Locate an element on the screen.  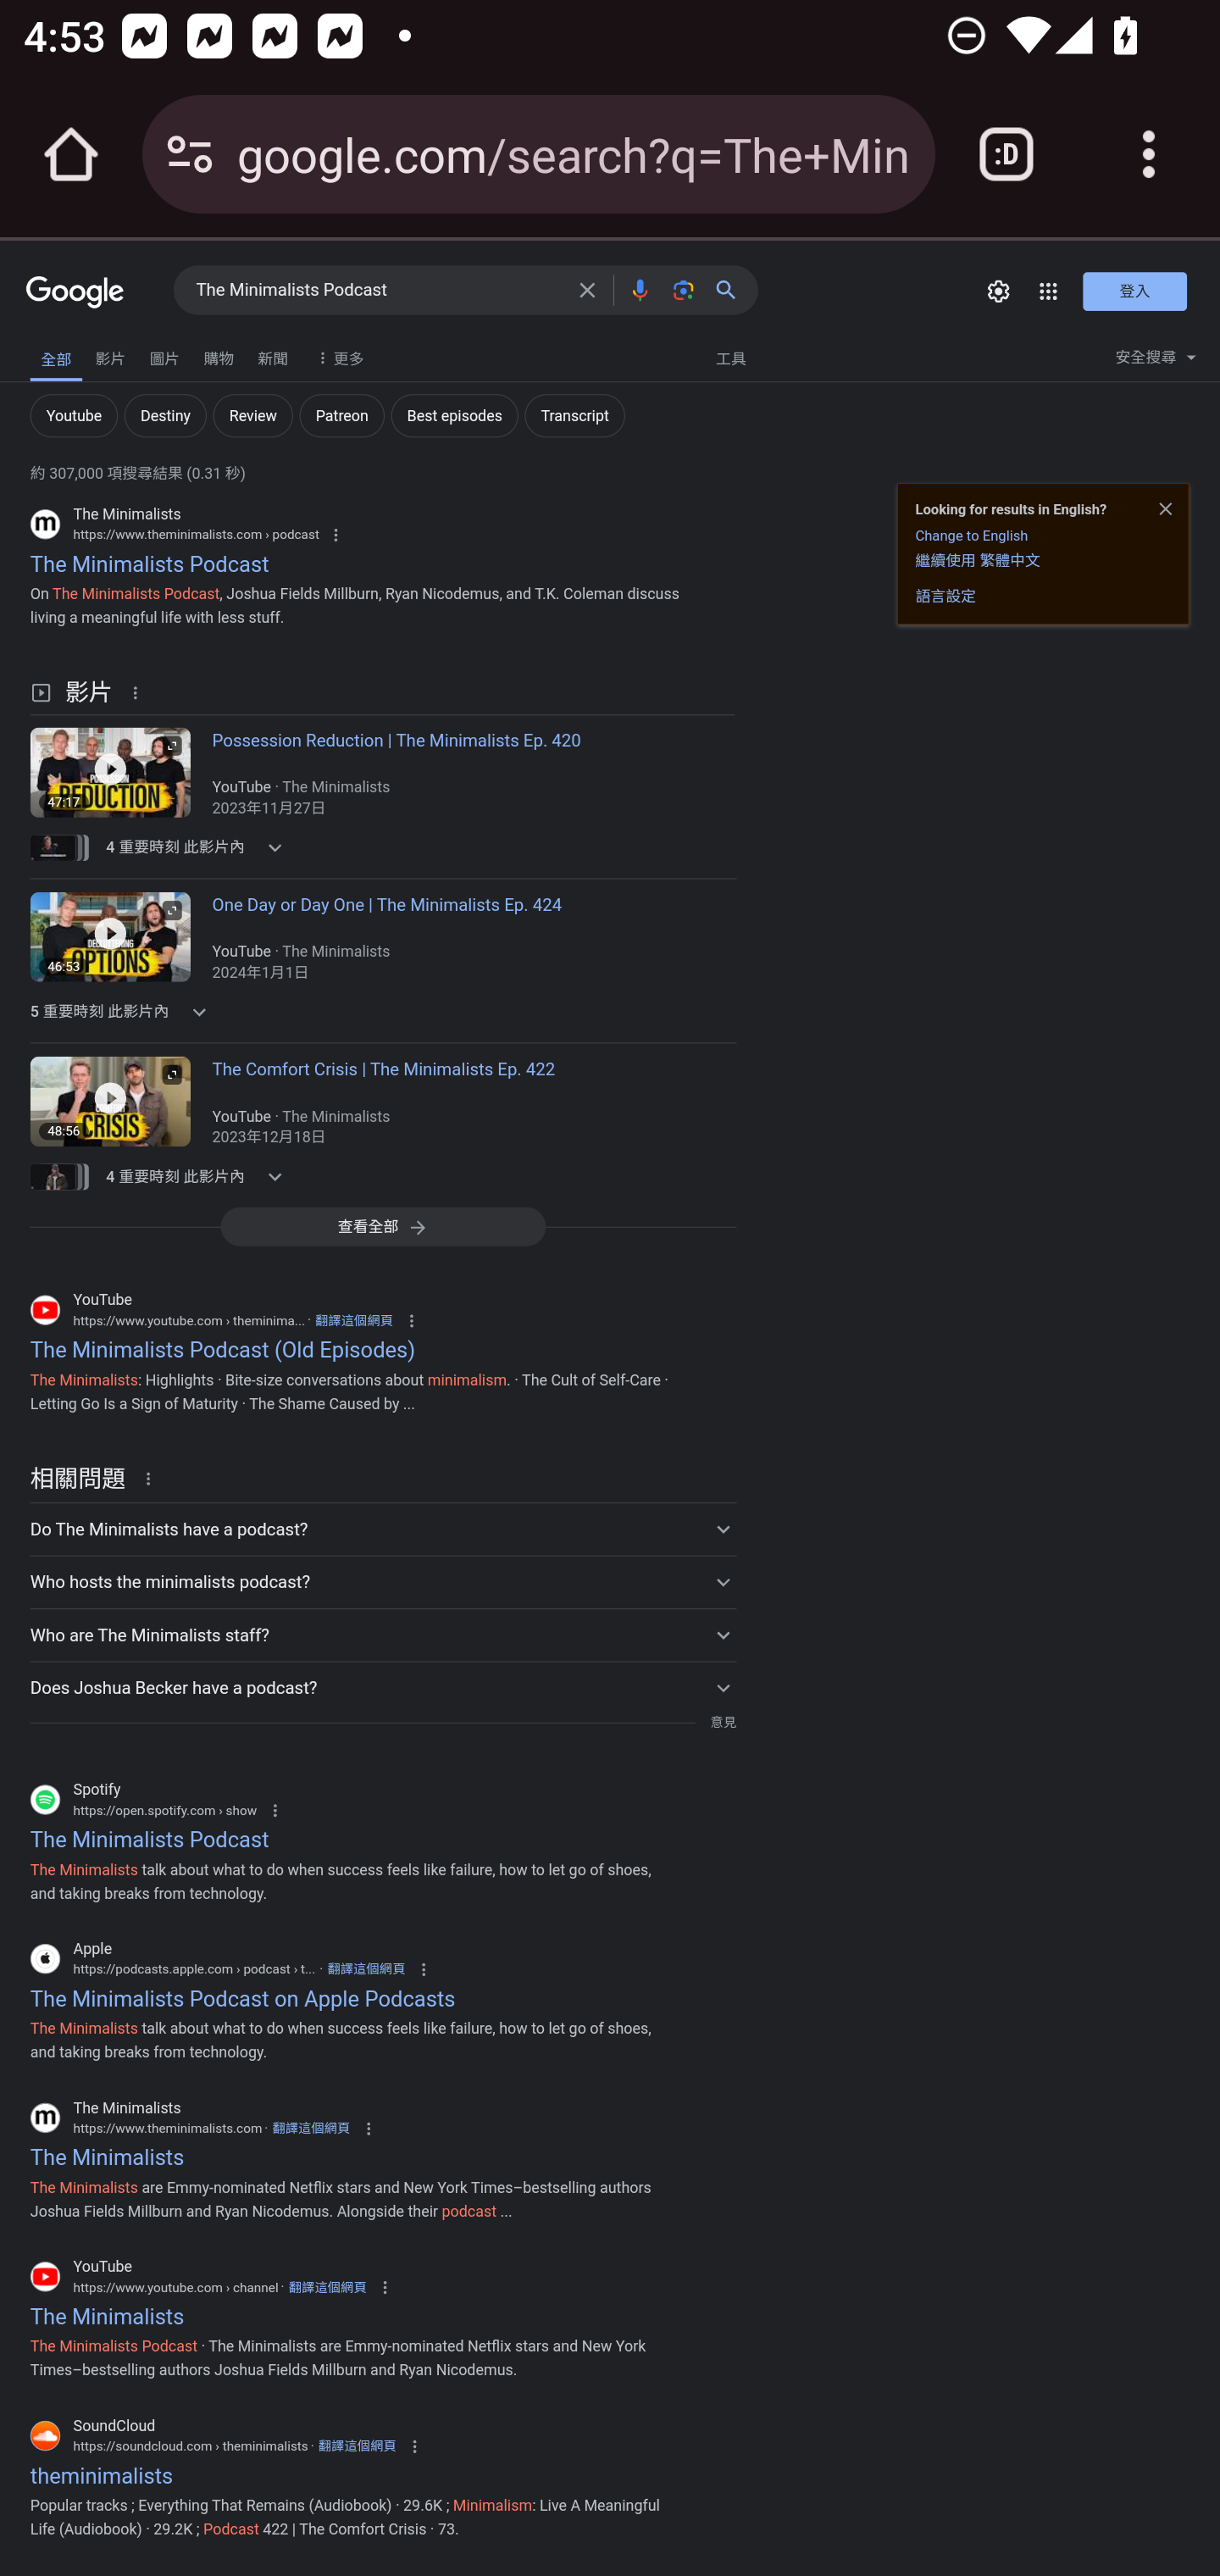
Open the home page is located at coordinates (71, 154).